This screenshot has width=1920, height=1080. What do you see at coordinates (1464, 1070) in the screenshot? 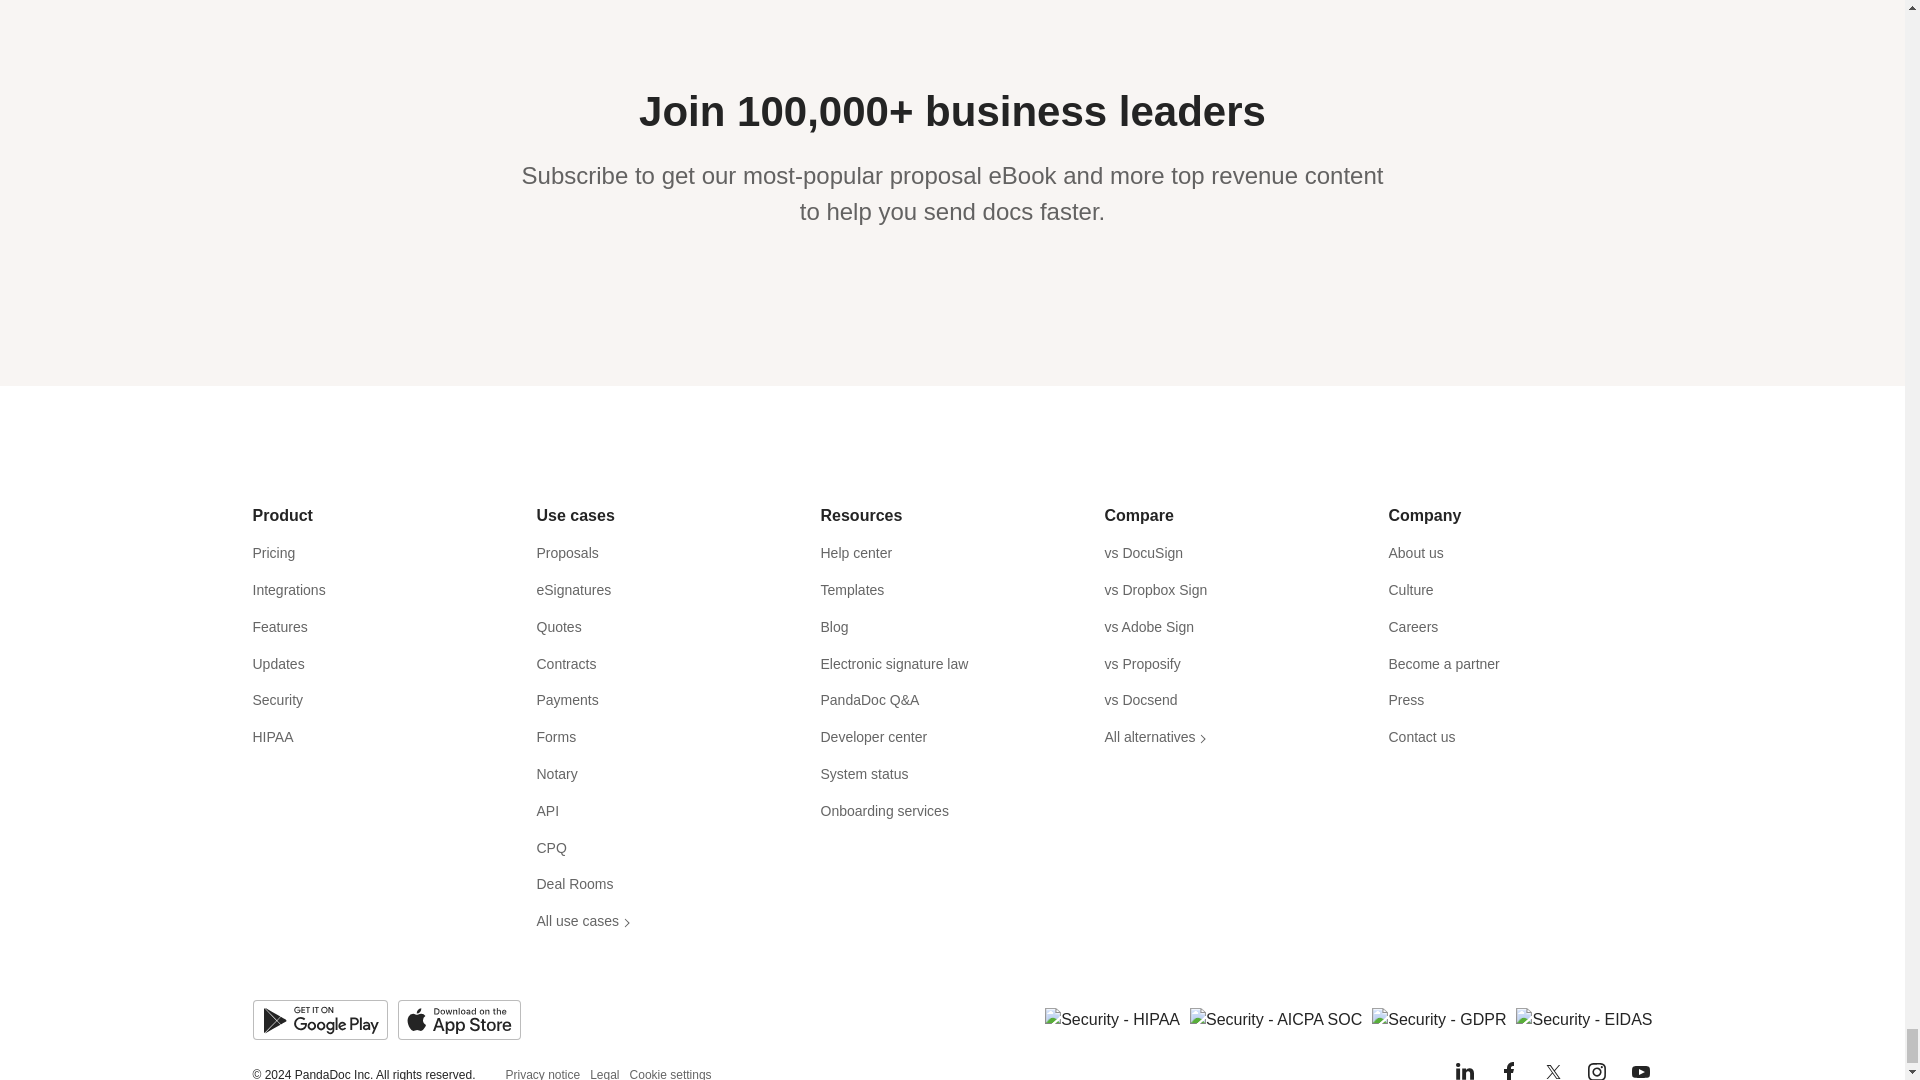
I see `LinkedIn` at bounding box center [1464, 1070].